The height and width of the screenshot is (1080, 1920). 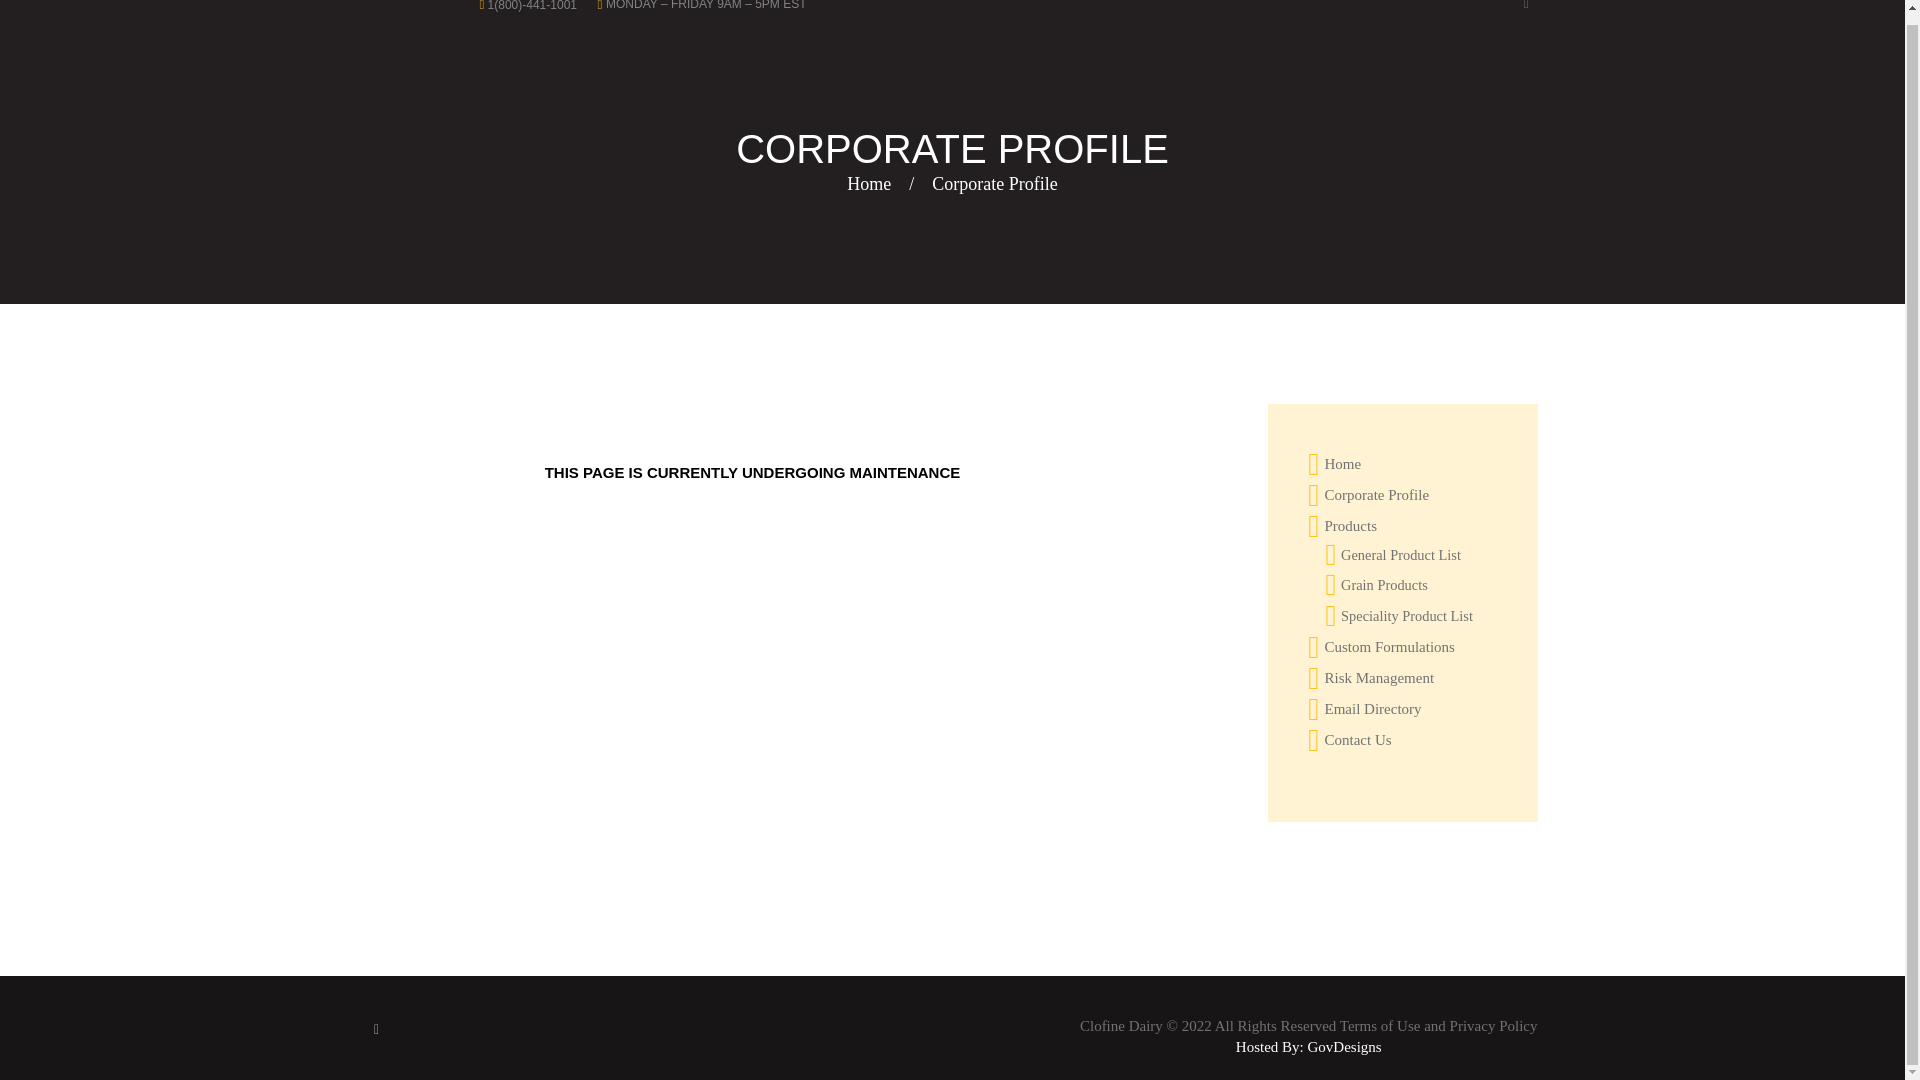 I want to click on Corporate Profile, so click(x=1376, y=495).